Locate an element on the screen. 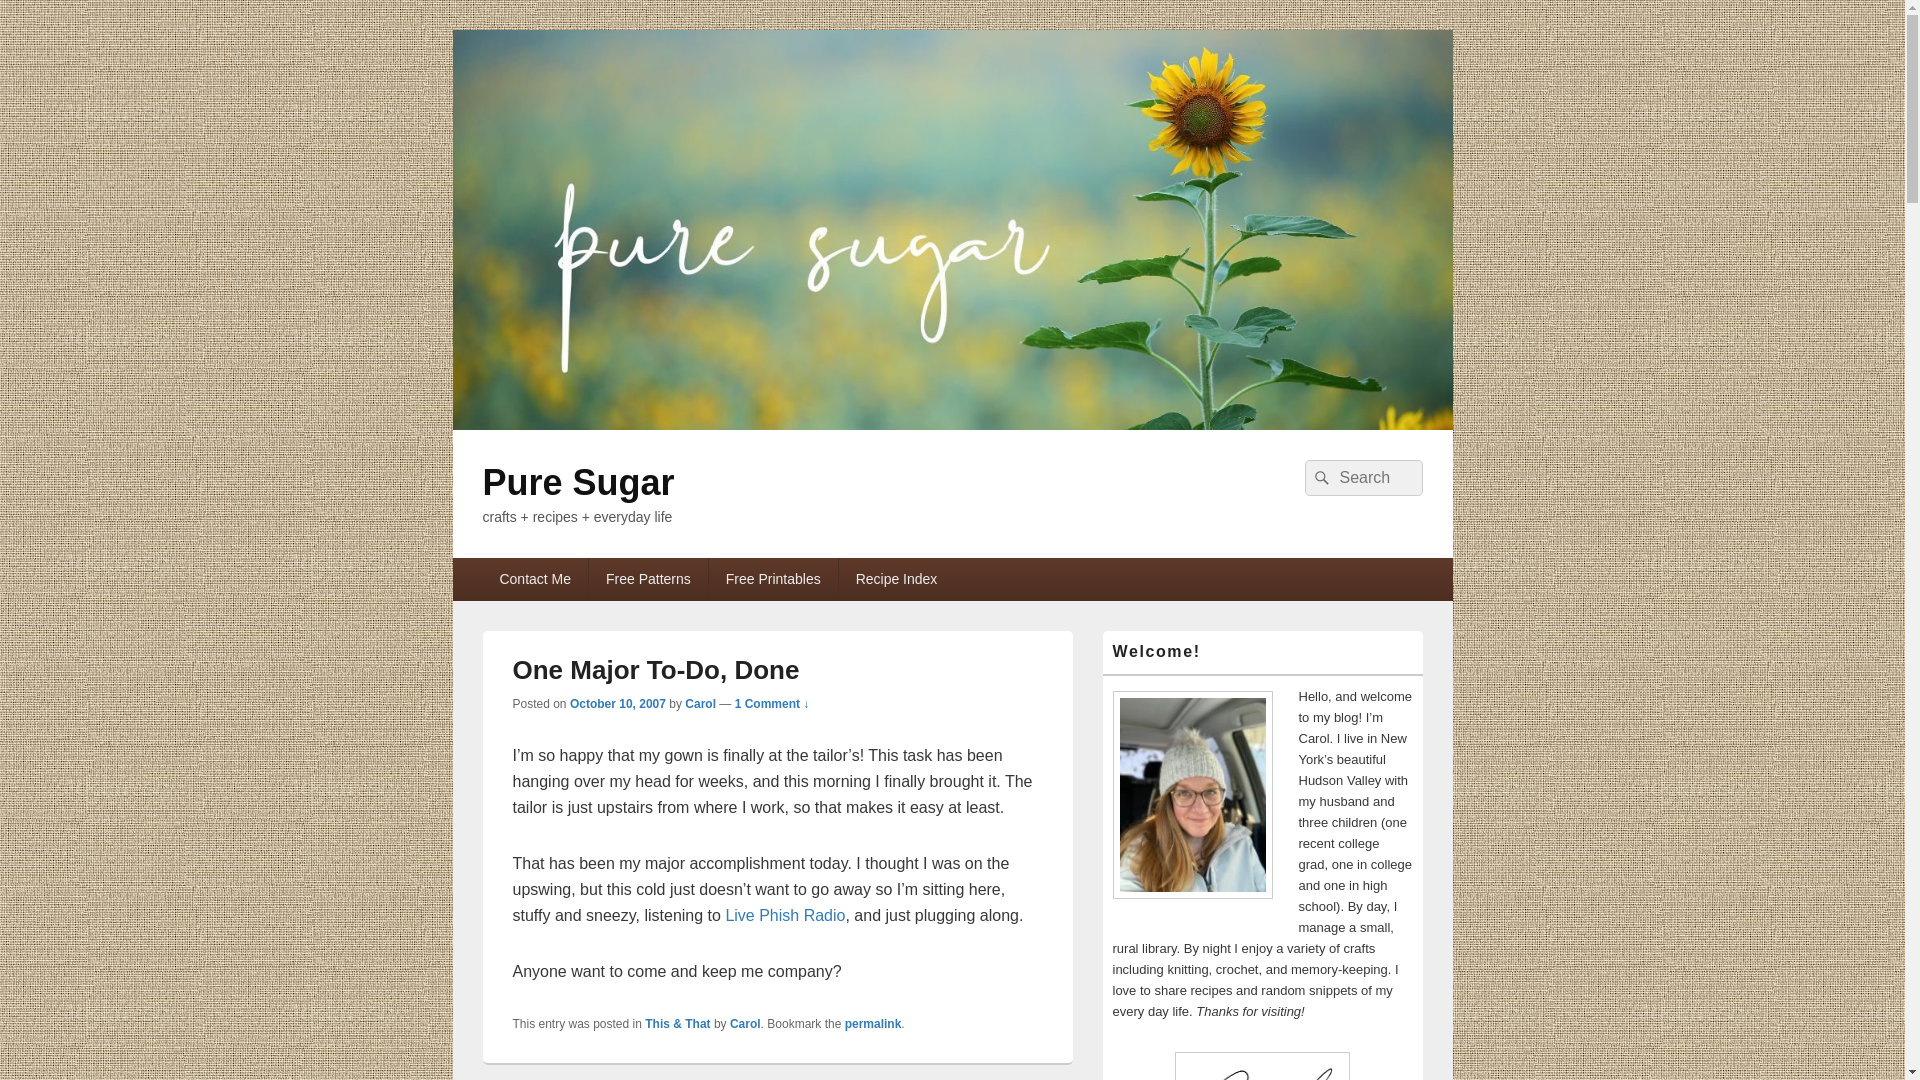 The width and height of the screenshot is (1920, 1080). Pure Sugar is located at coordinates (951, 424).